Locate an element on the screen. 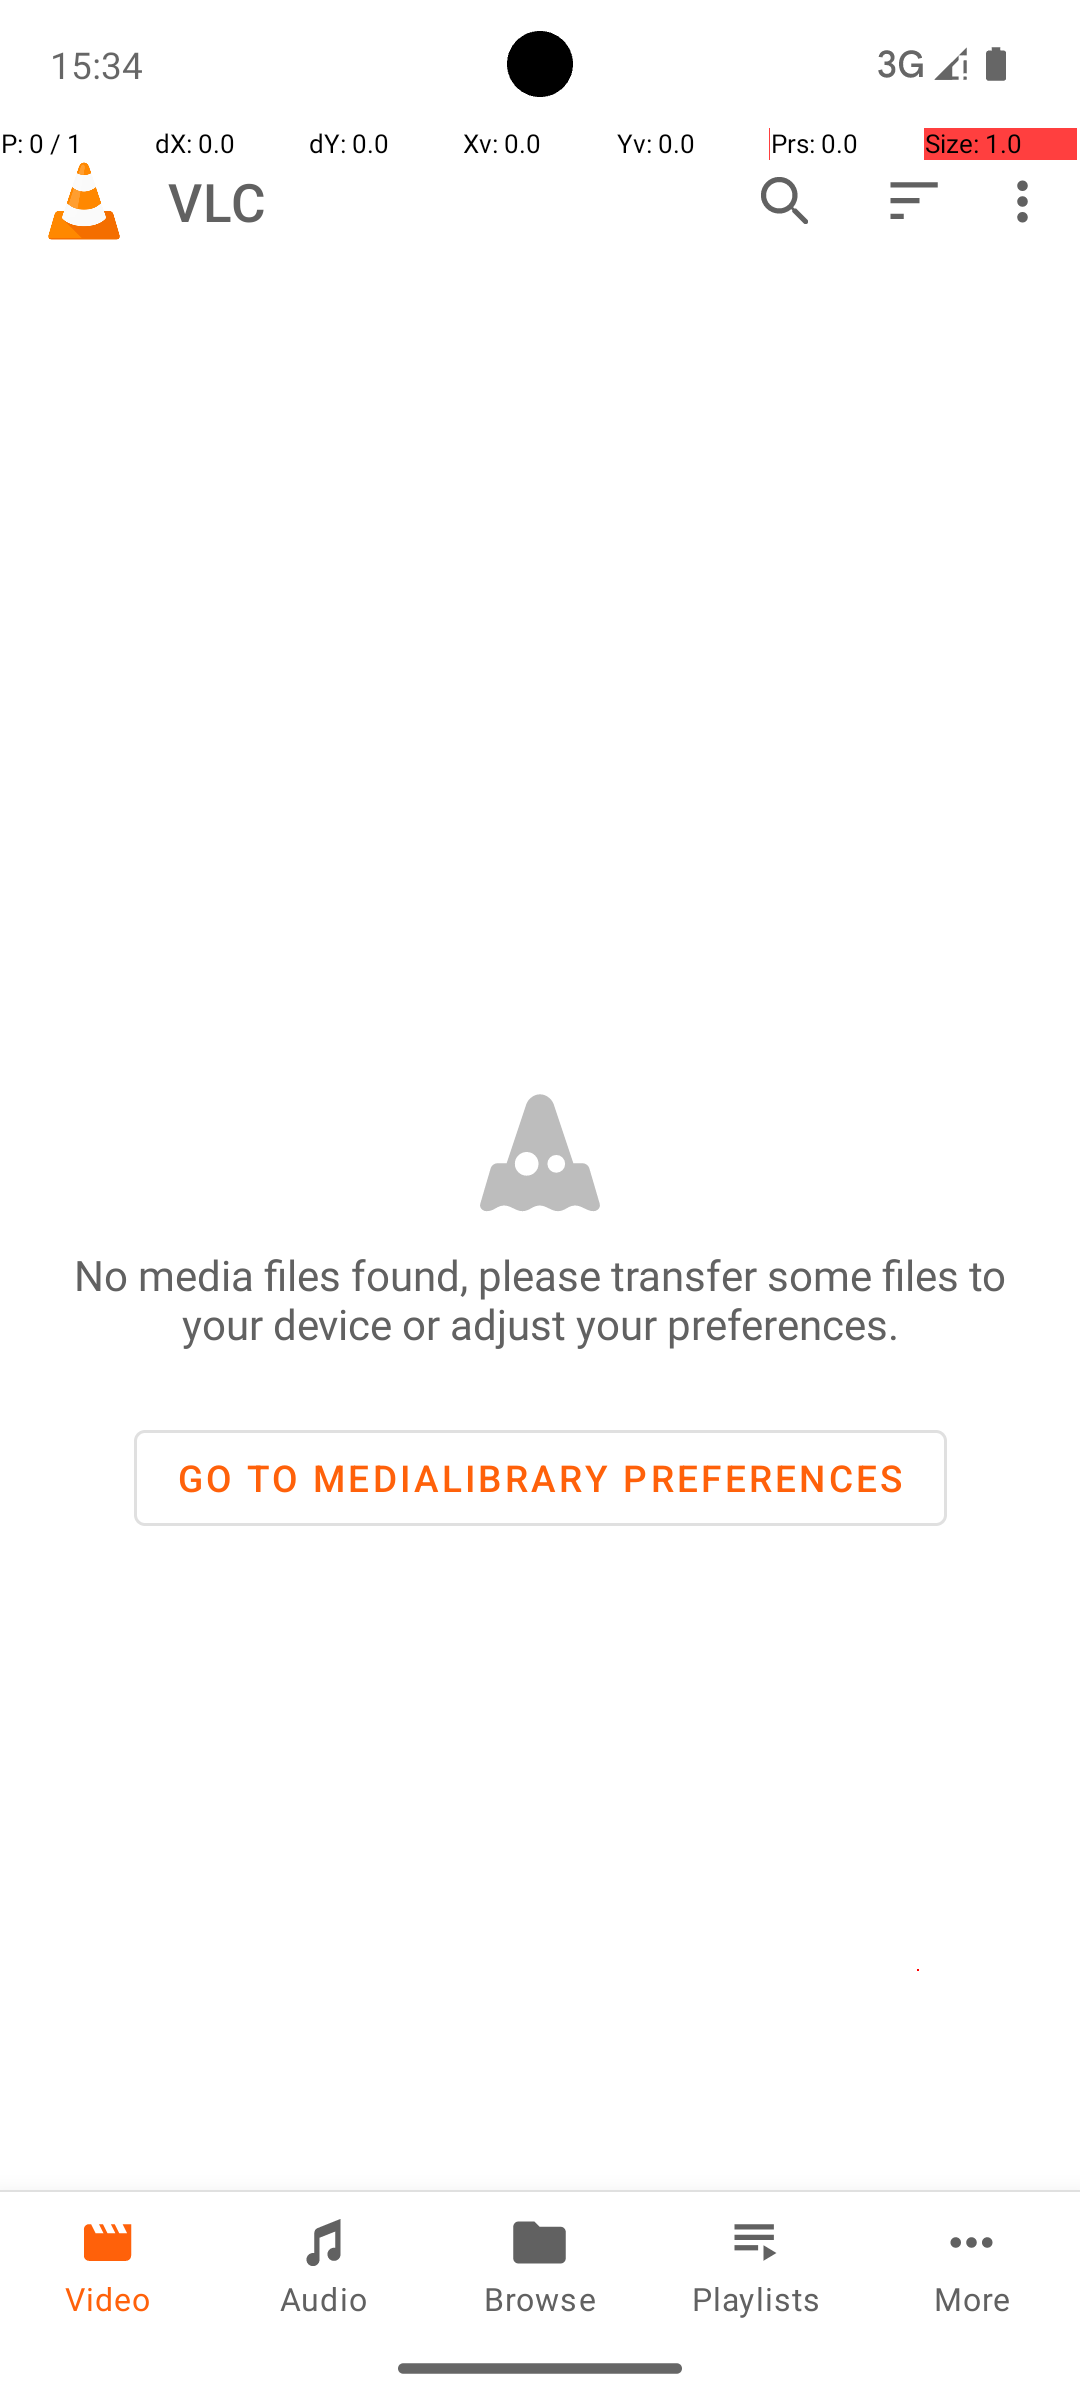  Search… is located at coordinates (784, 201).